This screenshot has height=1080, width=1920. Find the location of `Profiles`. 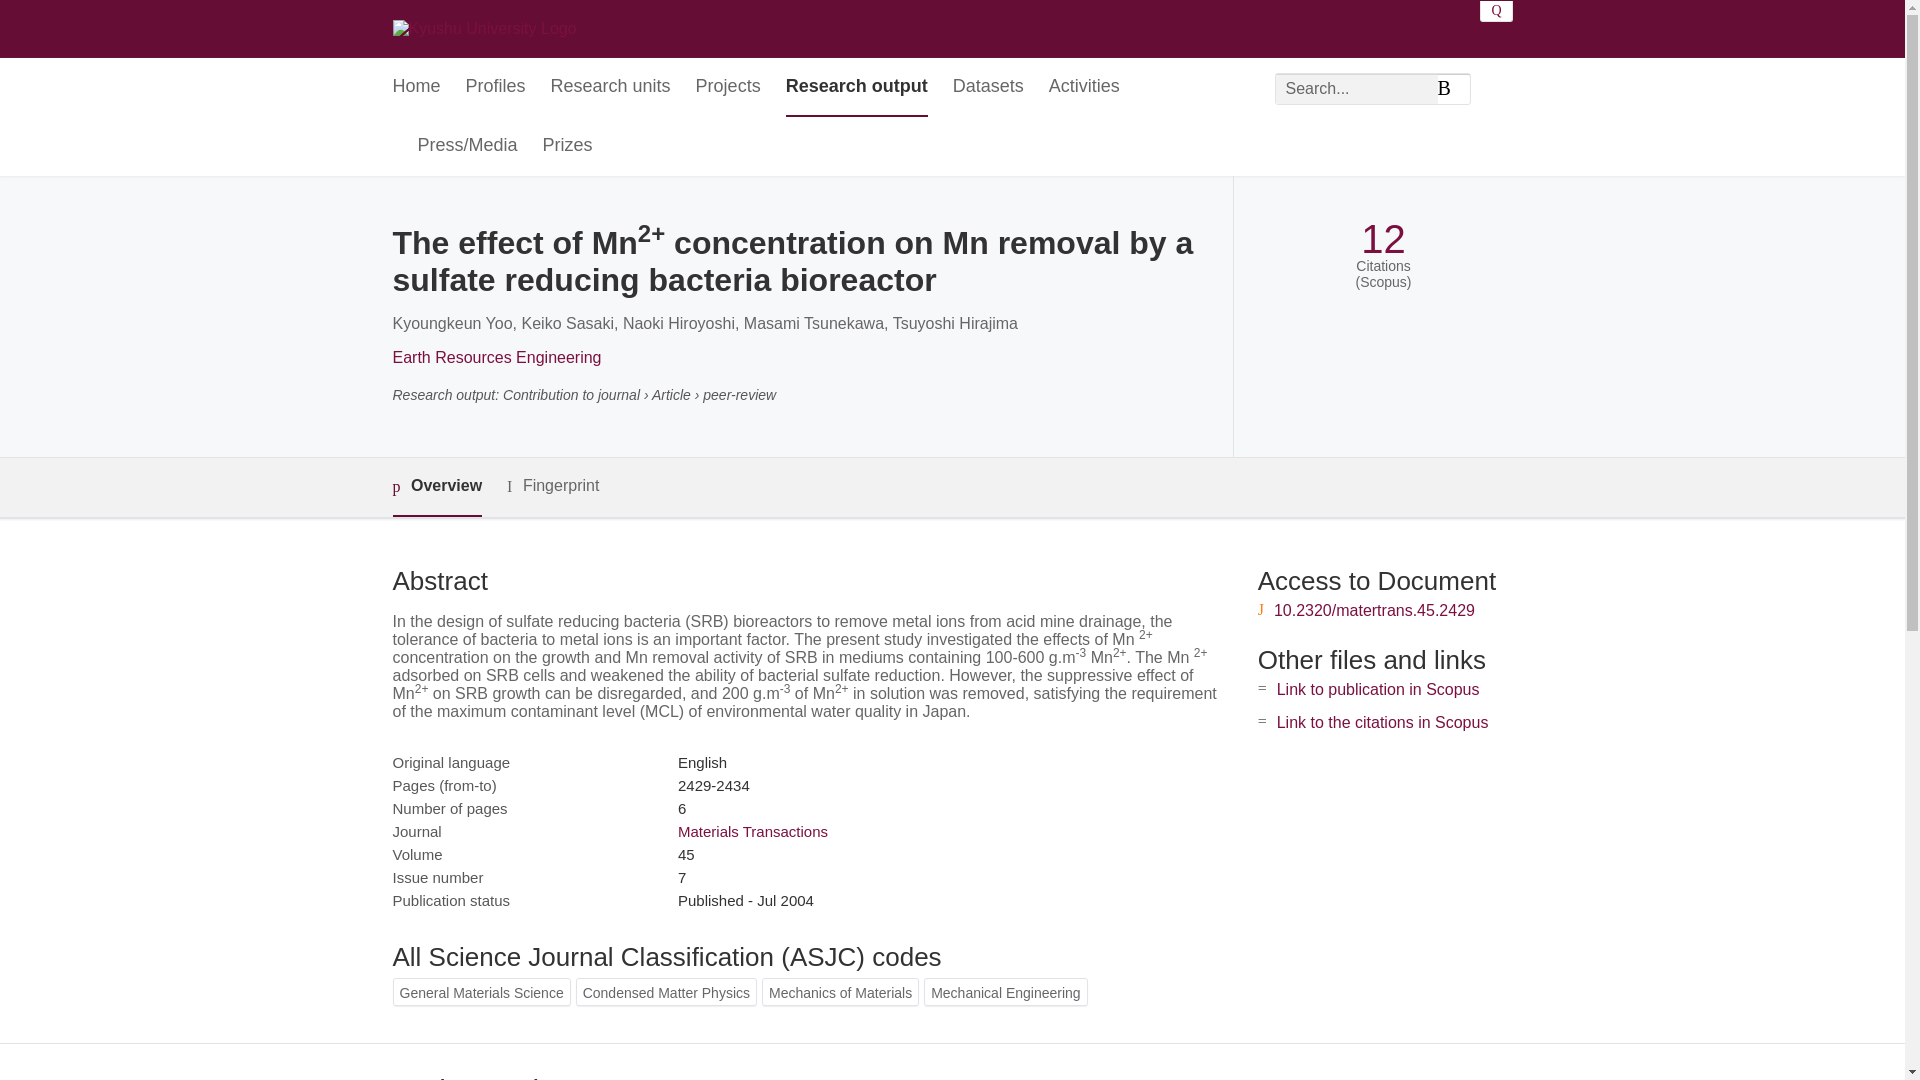

Profiles is located at coordinates (496, 87).